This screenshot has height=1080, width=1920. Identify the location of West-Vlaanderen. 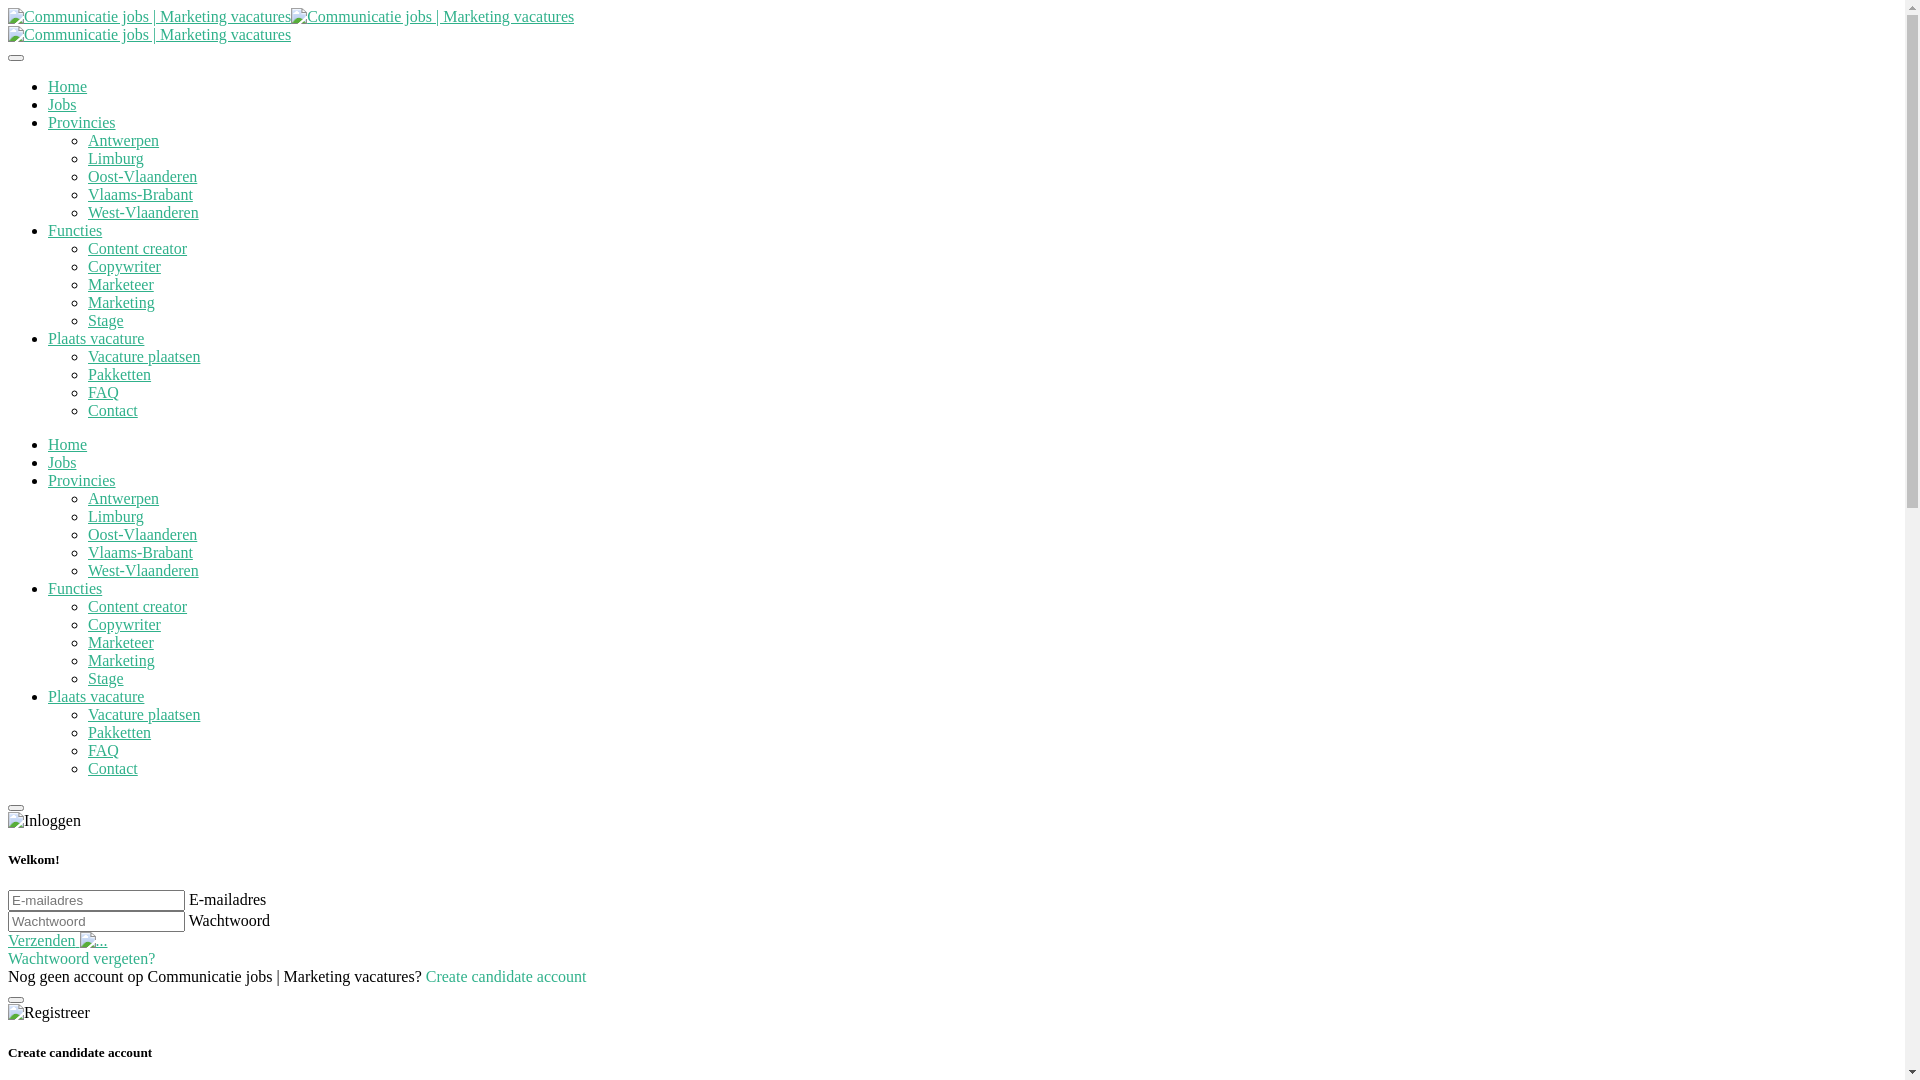
(144, 212).